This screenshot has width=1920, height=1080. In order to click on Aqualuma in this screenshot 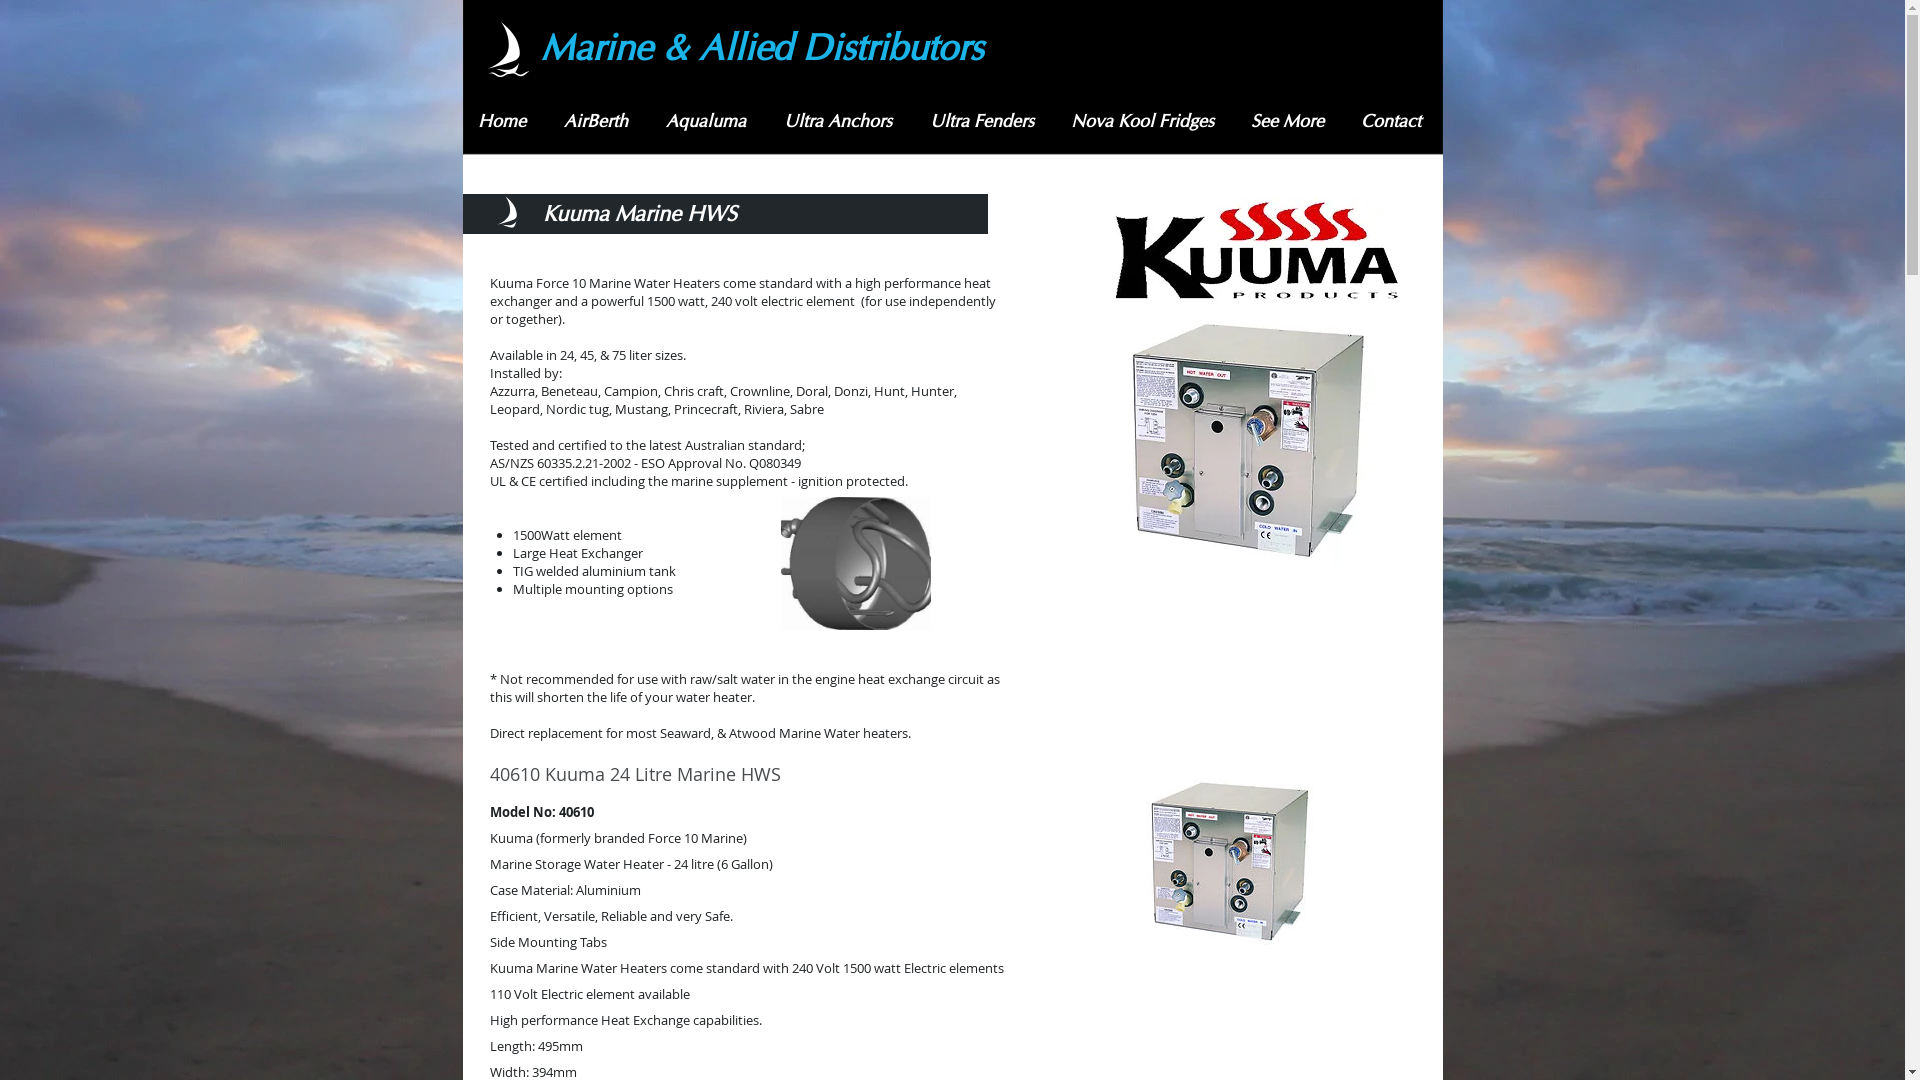, I will do `click(709, 122)`.